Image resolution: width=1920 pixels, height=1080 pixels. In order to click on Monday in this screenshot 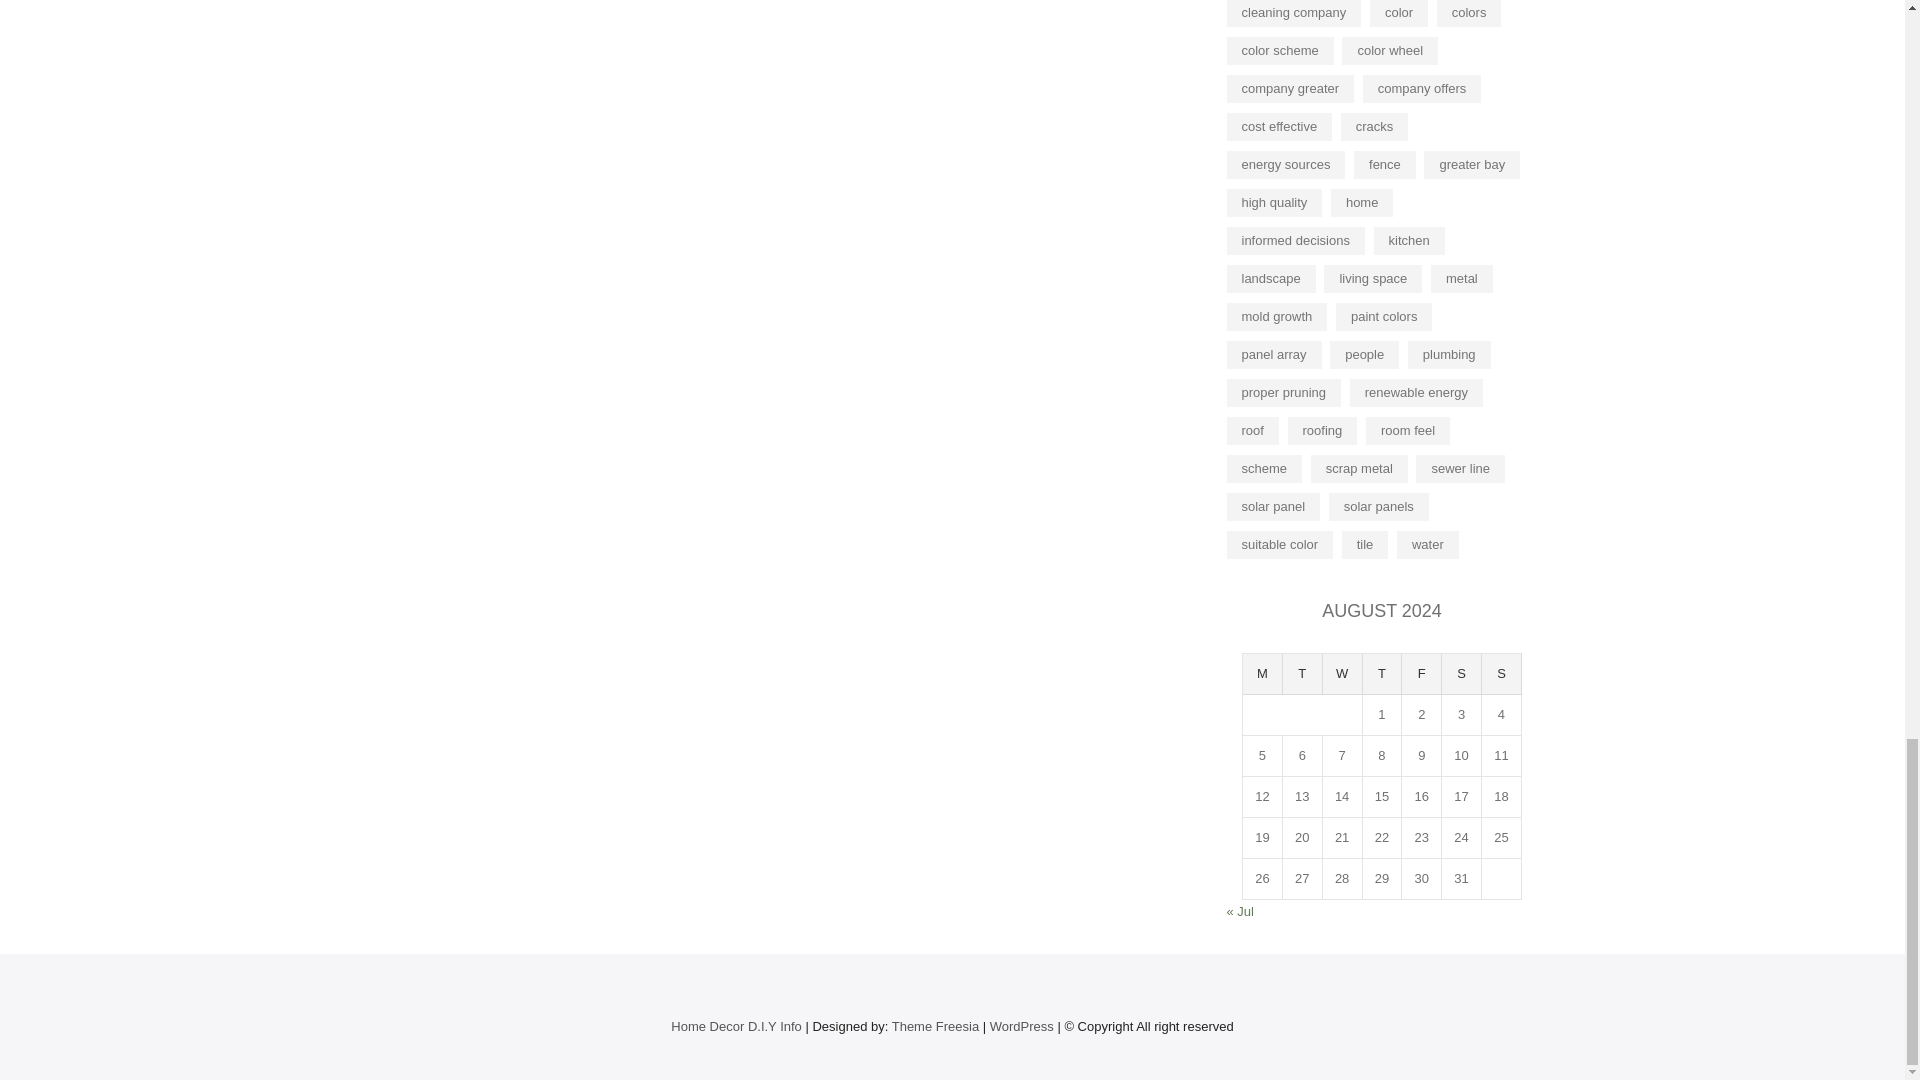, I will do `click(1262, 674)`.